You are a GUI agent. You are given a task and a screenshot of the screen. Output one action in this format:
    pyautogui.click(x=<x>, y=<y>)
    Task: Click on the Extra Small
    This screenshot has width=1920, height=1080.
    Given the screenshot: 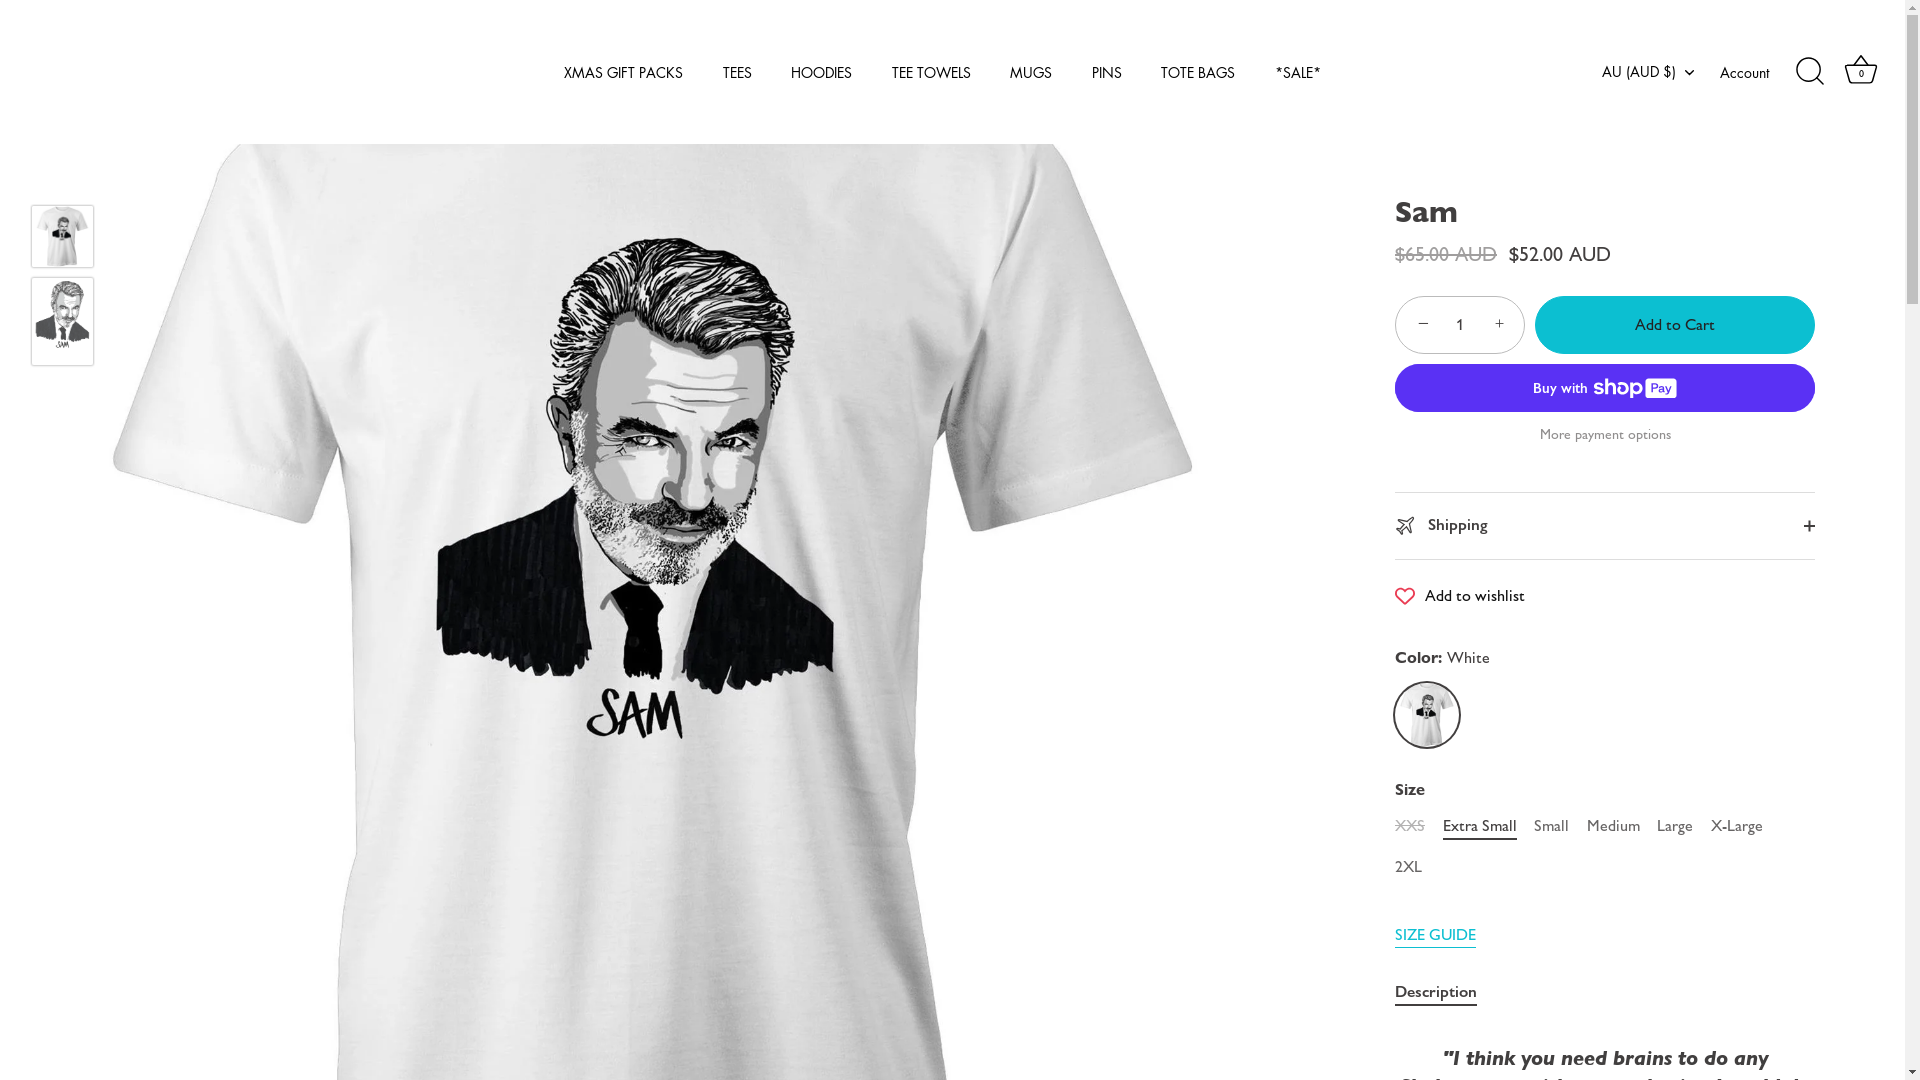 What is the action you would take?
    pyautogui.click(x=1480, y=826)
    